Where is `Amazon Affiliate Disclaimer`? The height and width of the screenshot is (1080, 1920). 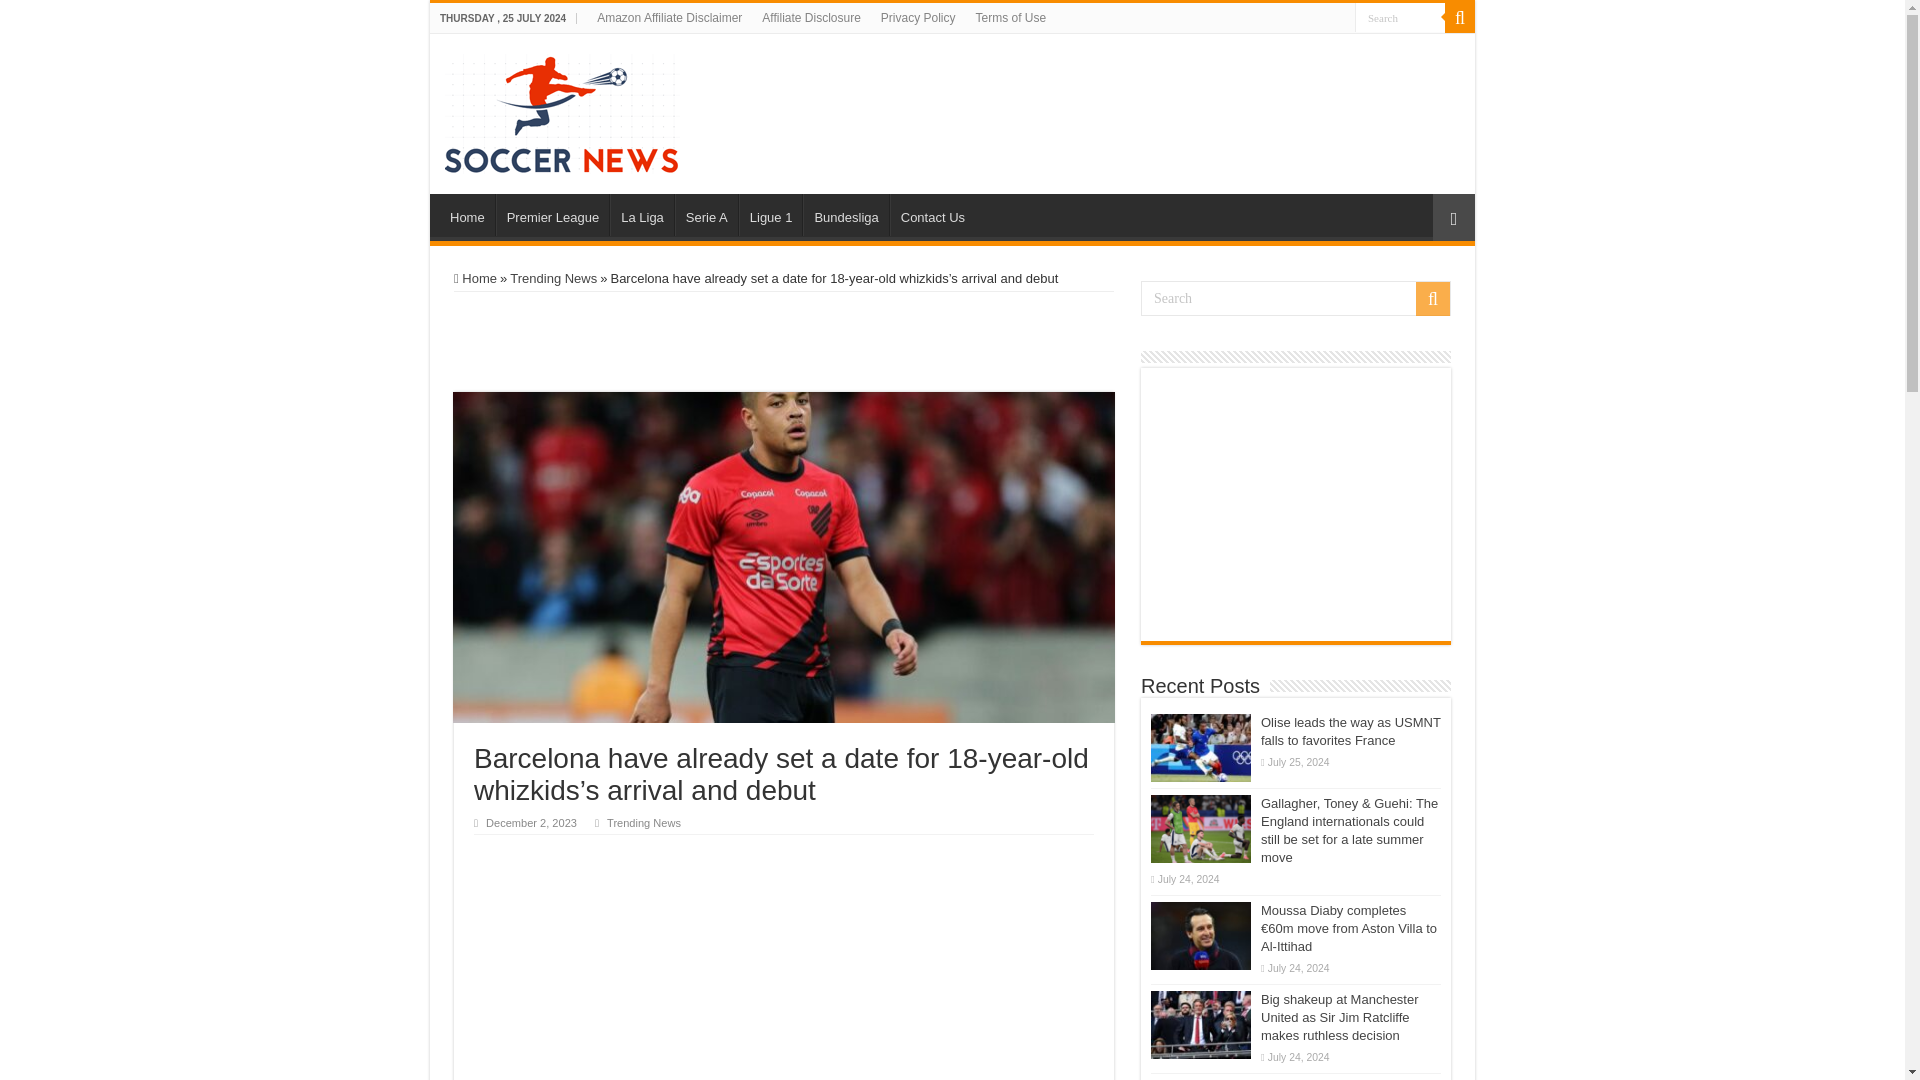
Amazon Affiliate Disclaimer is located at coordinates (670, 18).